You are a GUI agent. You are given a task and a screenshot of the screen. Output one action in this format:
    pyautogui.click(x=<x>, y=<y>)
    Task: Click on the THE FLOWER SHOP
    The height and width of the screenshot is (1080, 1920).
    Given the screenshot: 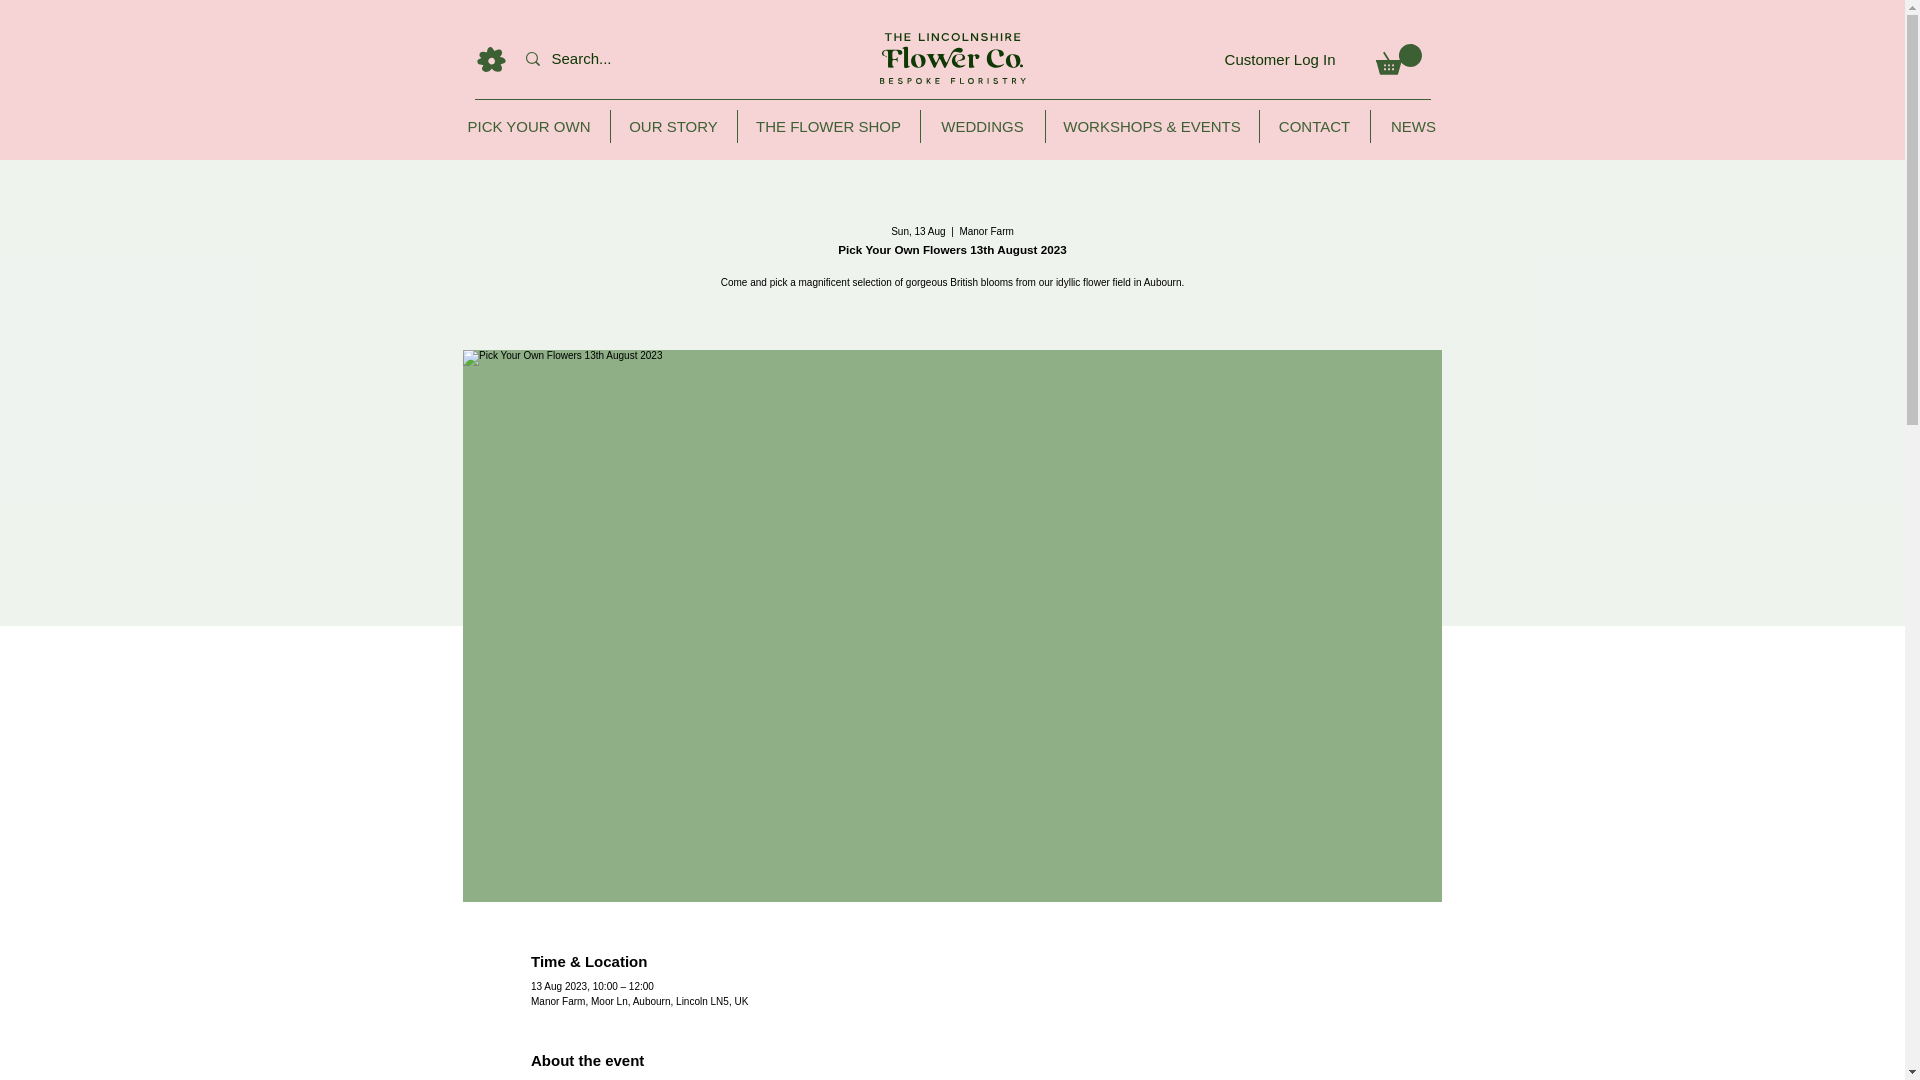 What is the action you would take?
    pyautogui.click(x=828, y=126)
    